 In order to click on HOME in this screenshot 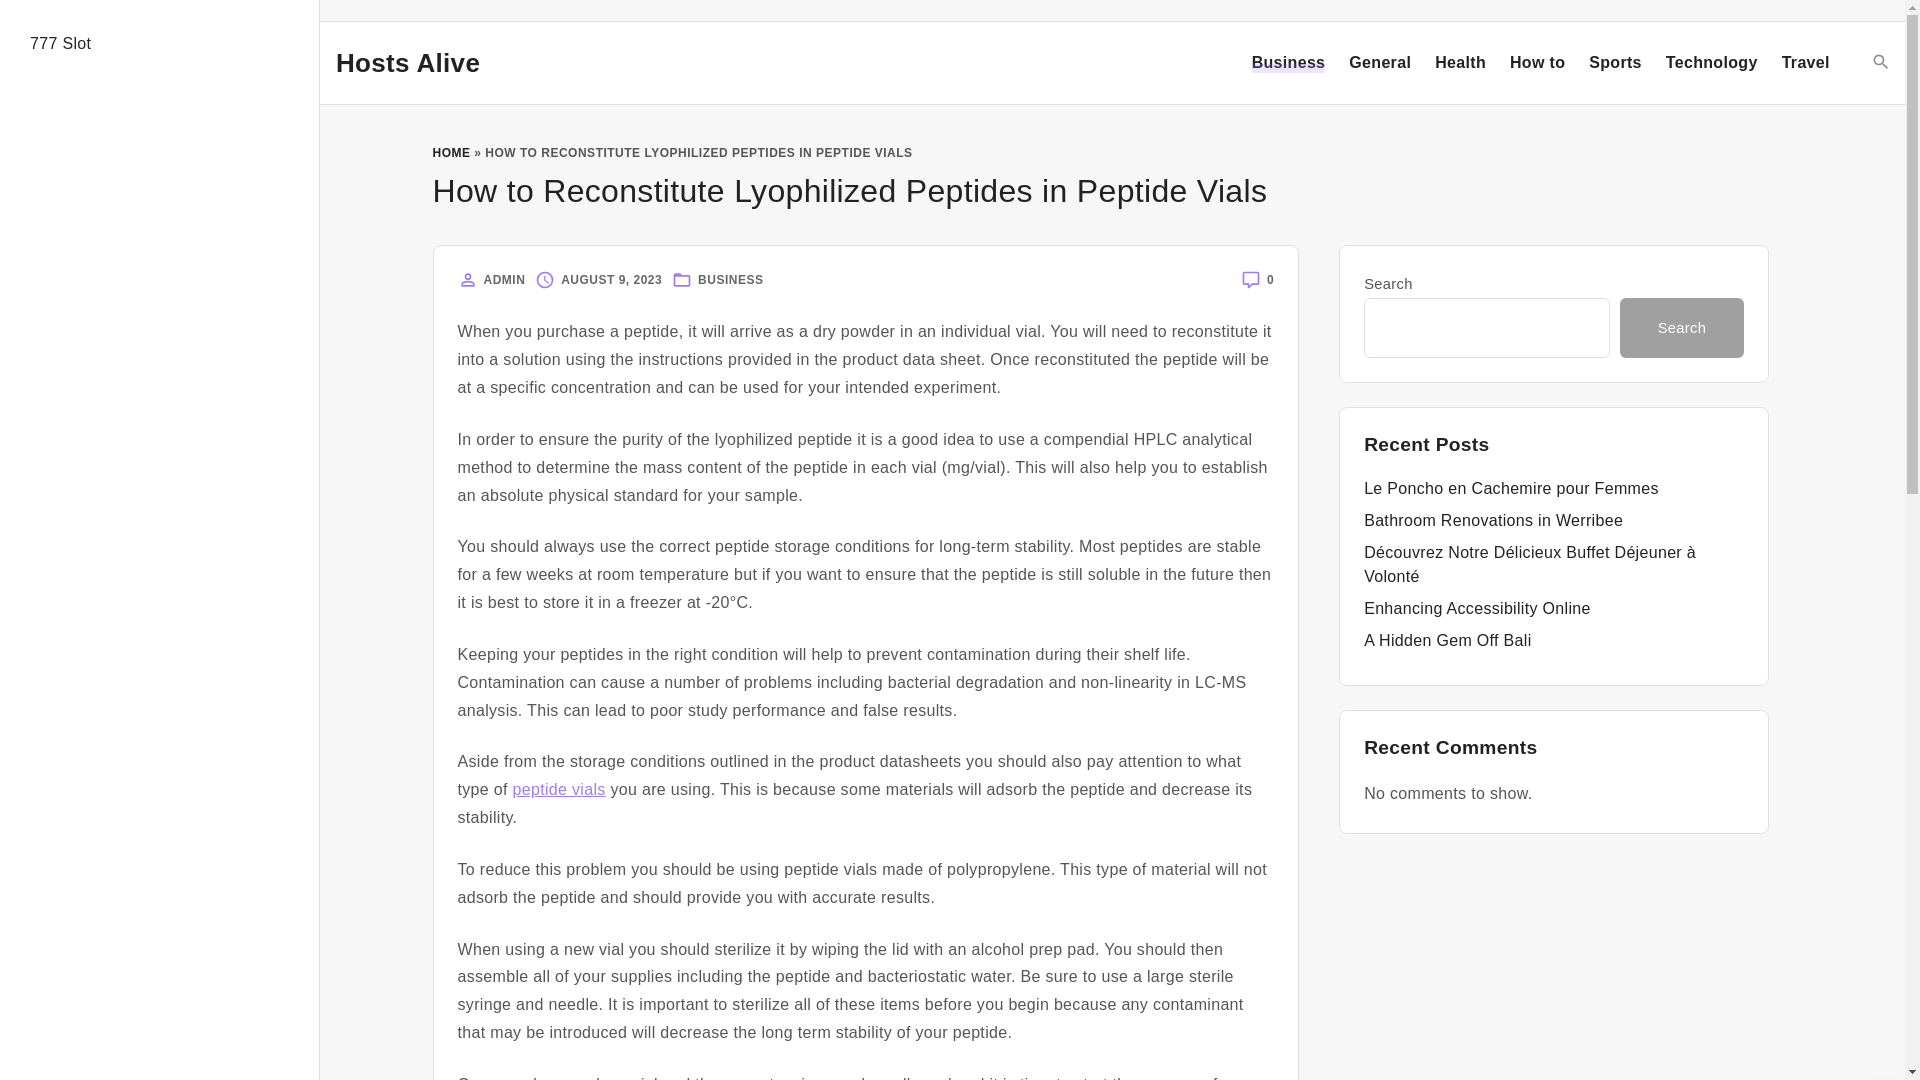, I will do `click(451, 152)`.